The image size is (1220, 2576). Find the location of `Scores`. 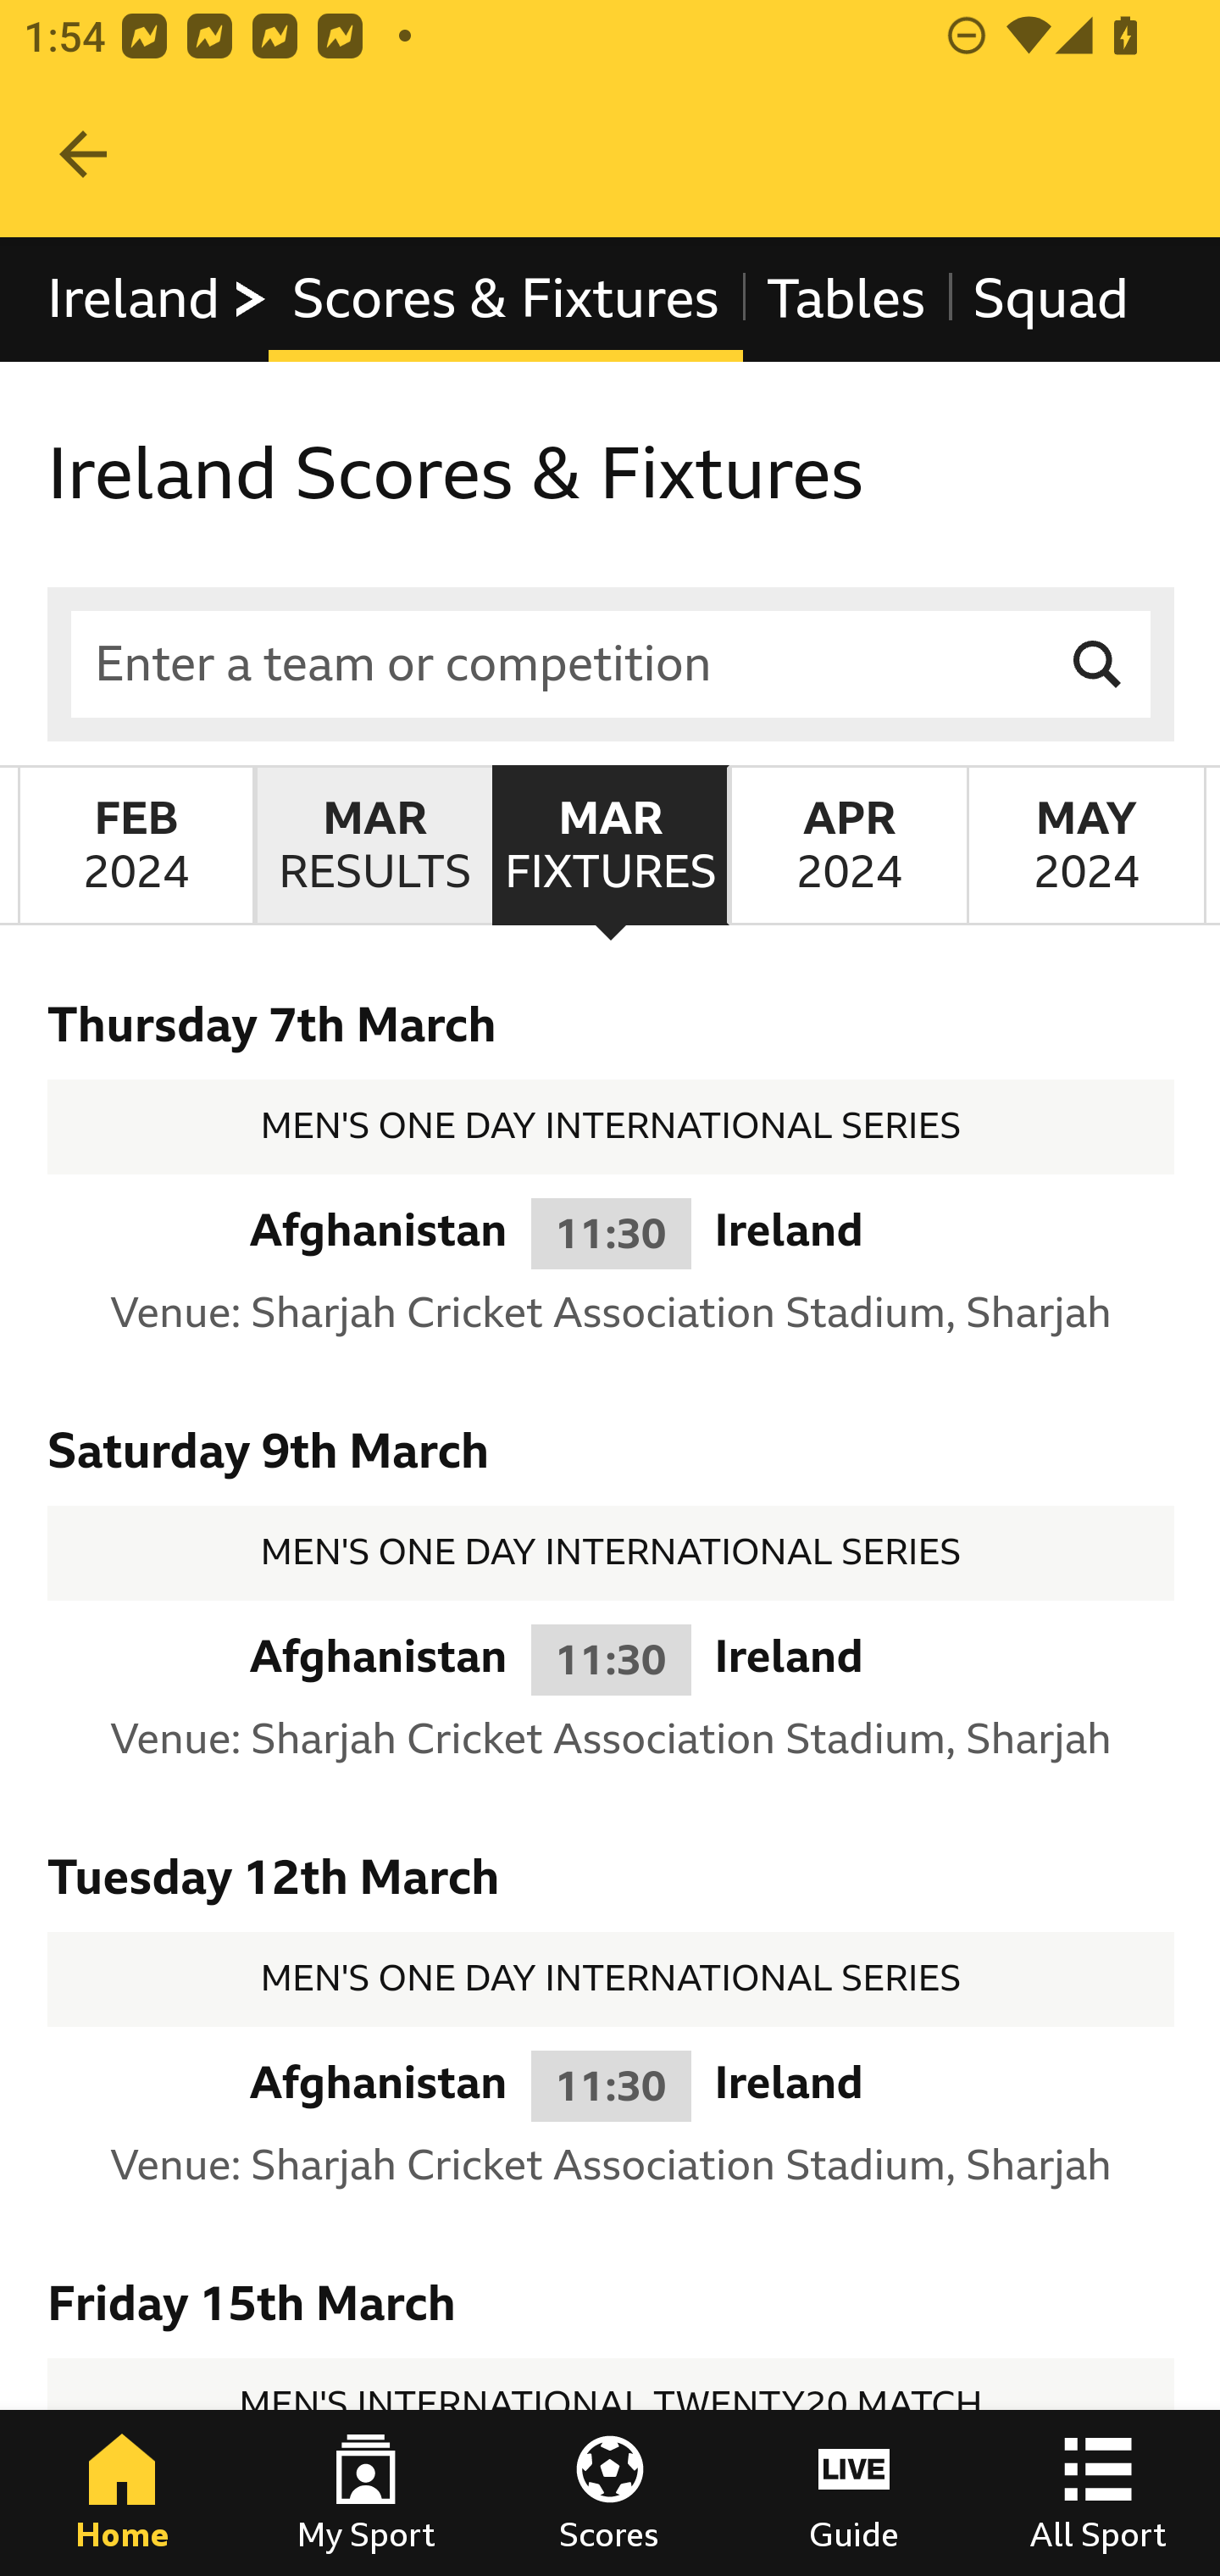

Scores is located at coordinates (610, 2493).